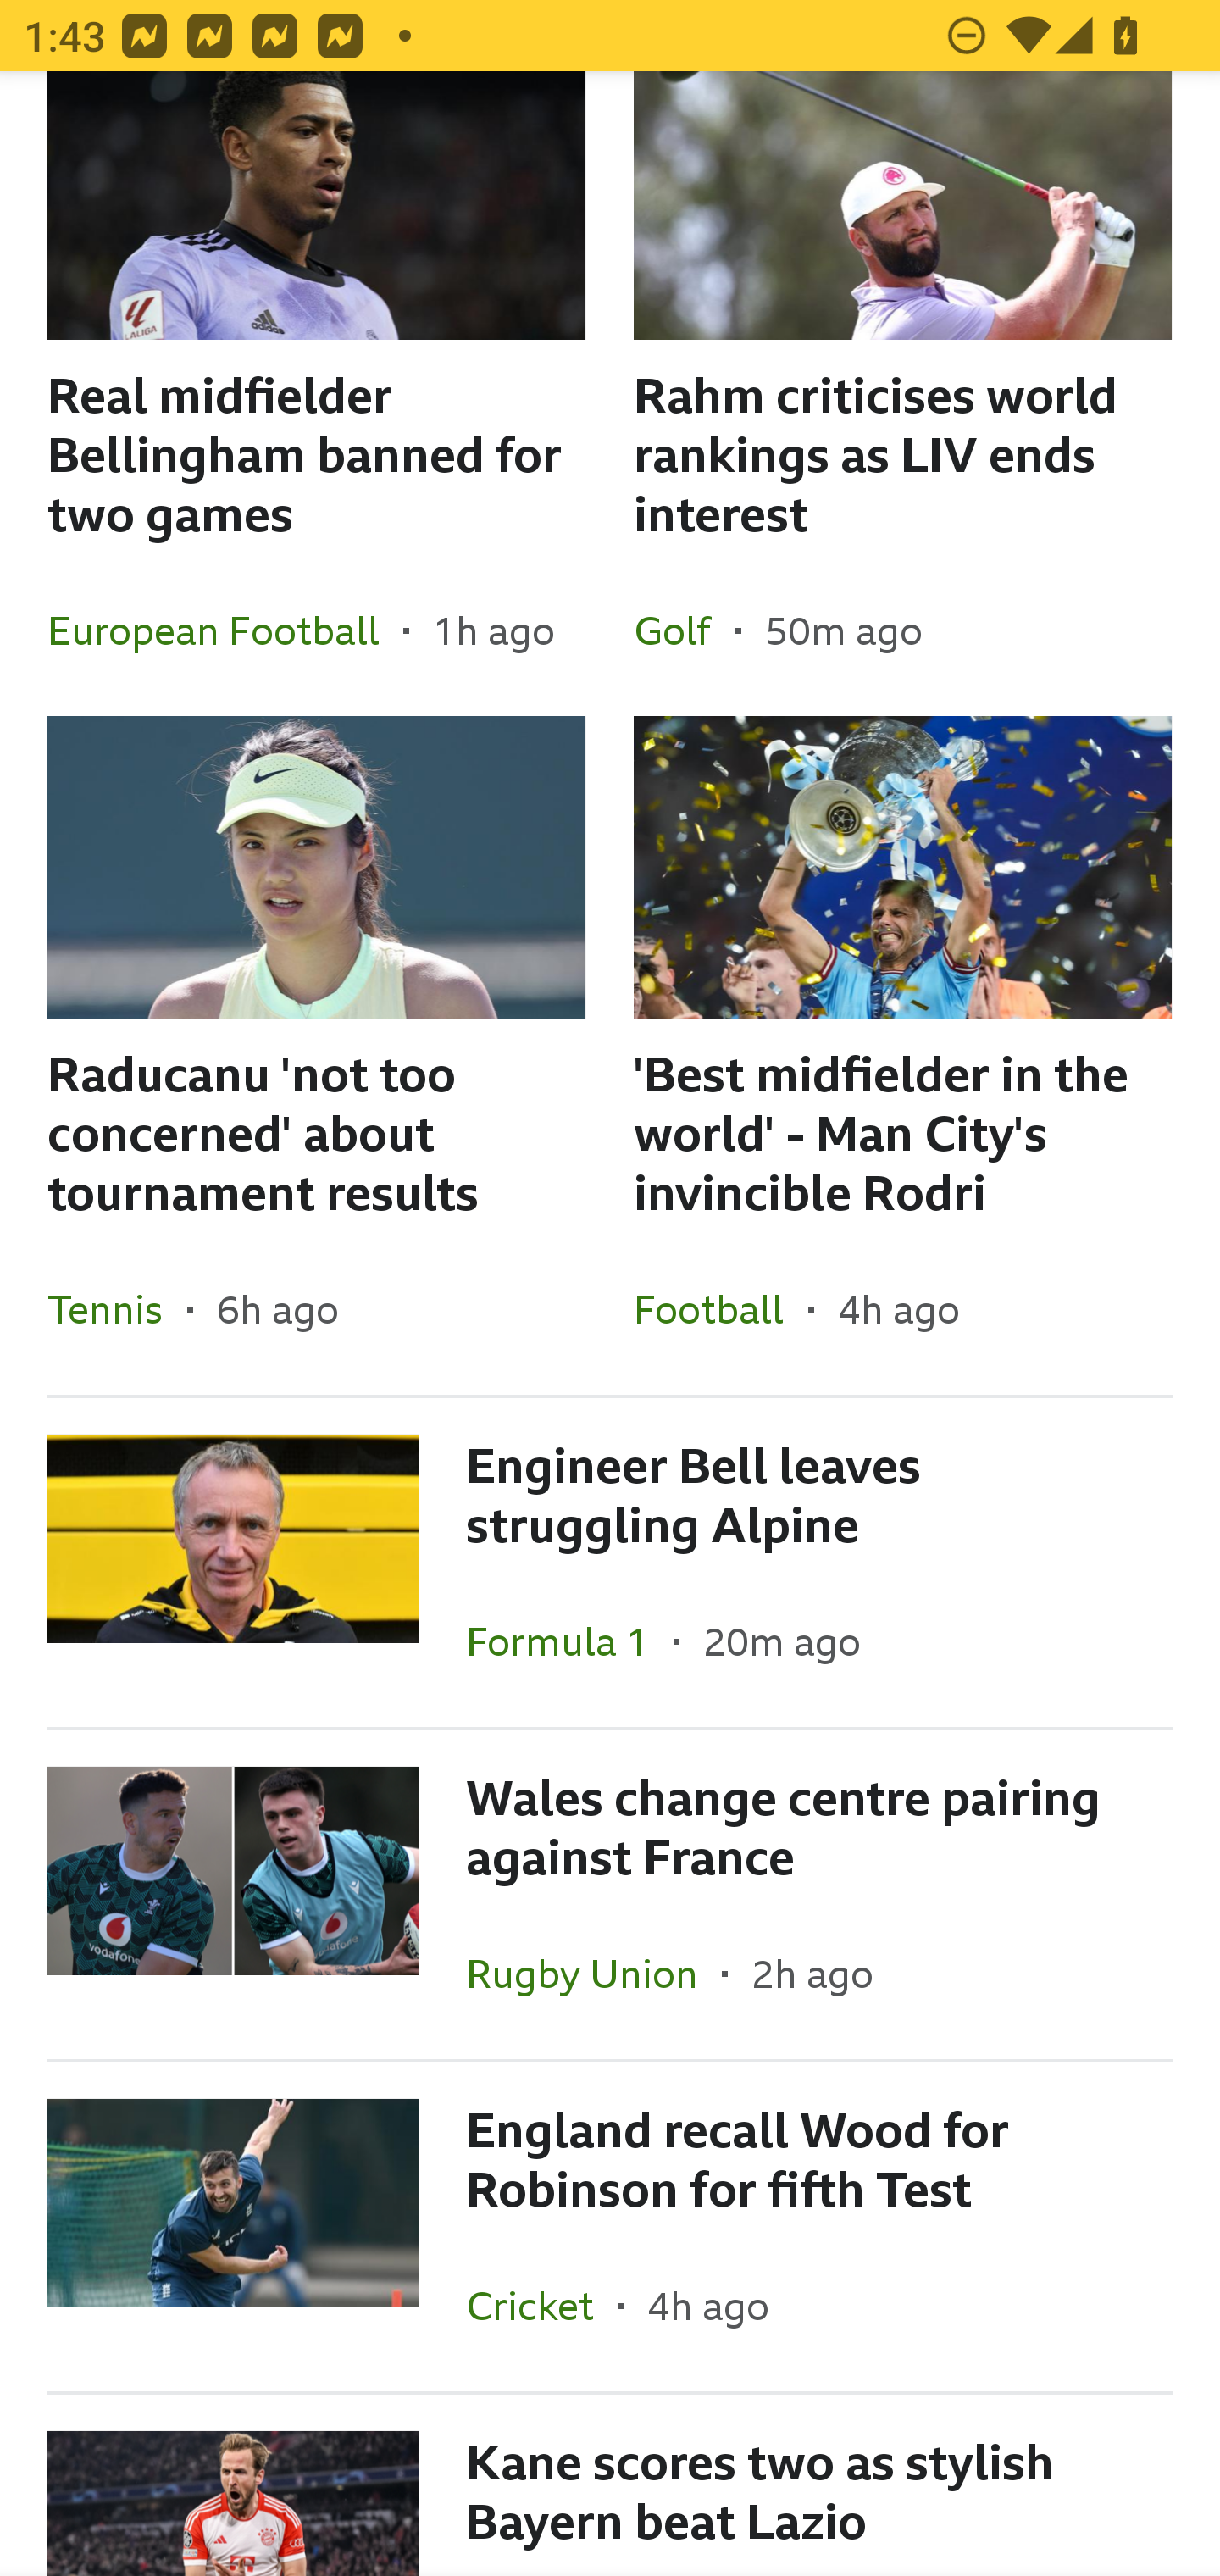  I want to click on Golf In the section Golf, so click(685, 630).